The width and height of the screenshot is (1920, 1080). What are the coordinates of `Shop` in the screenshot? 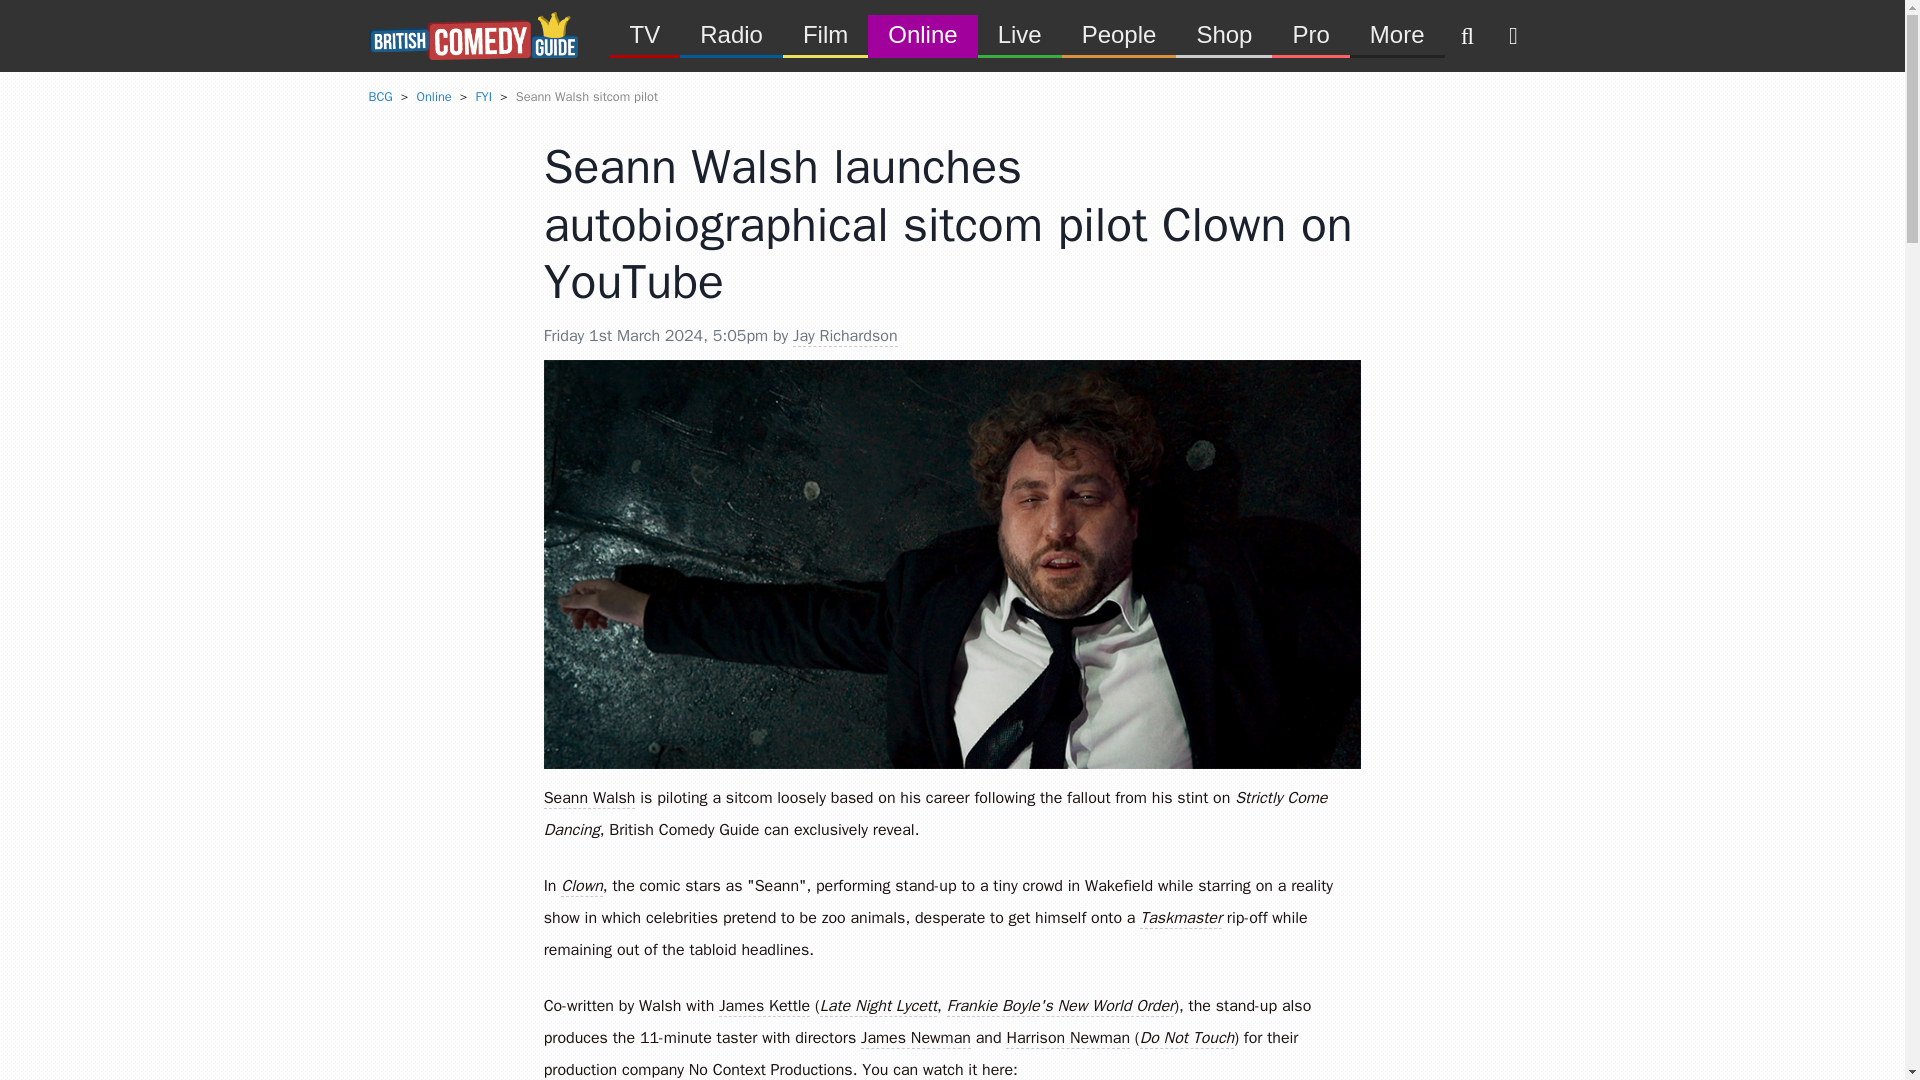 It's located at (1223, 34).